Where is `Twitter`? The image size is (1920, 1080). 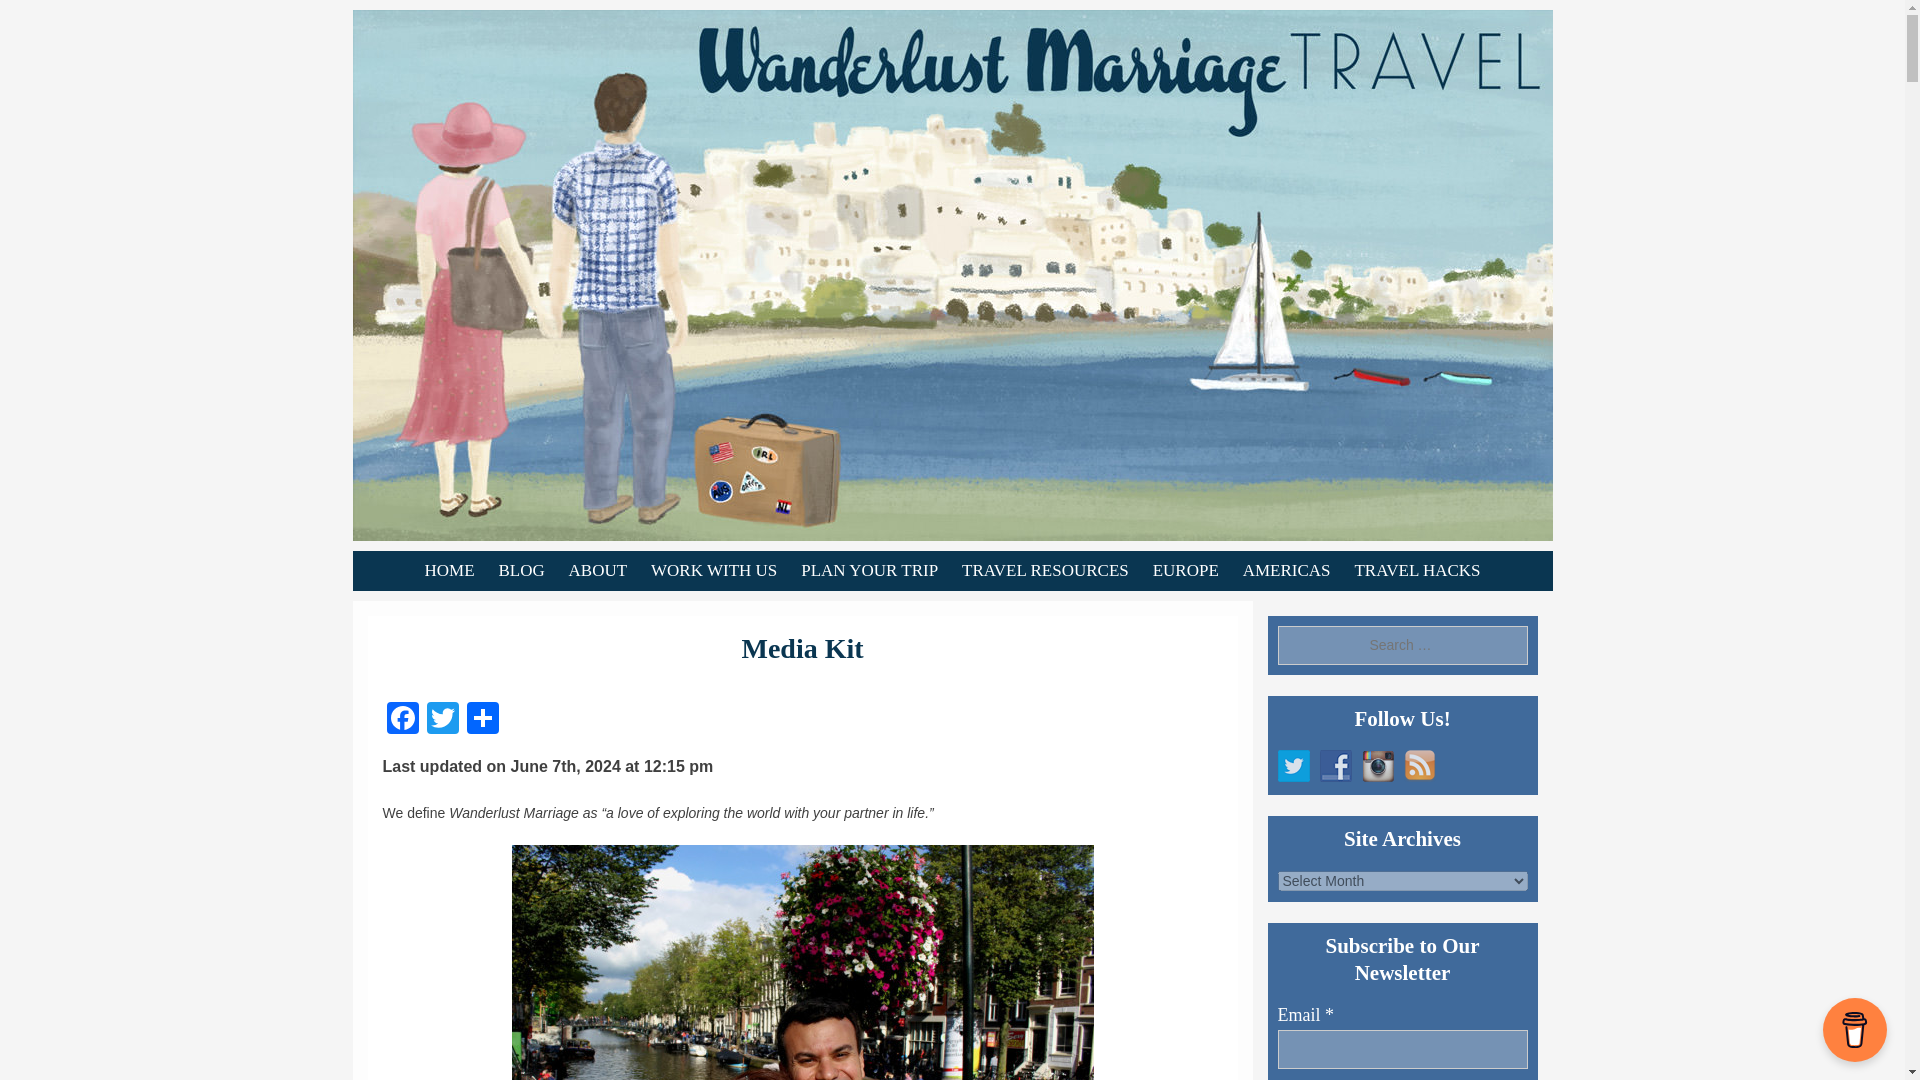 Twitter is located at coordinates (1294, 765).